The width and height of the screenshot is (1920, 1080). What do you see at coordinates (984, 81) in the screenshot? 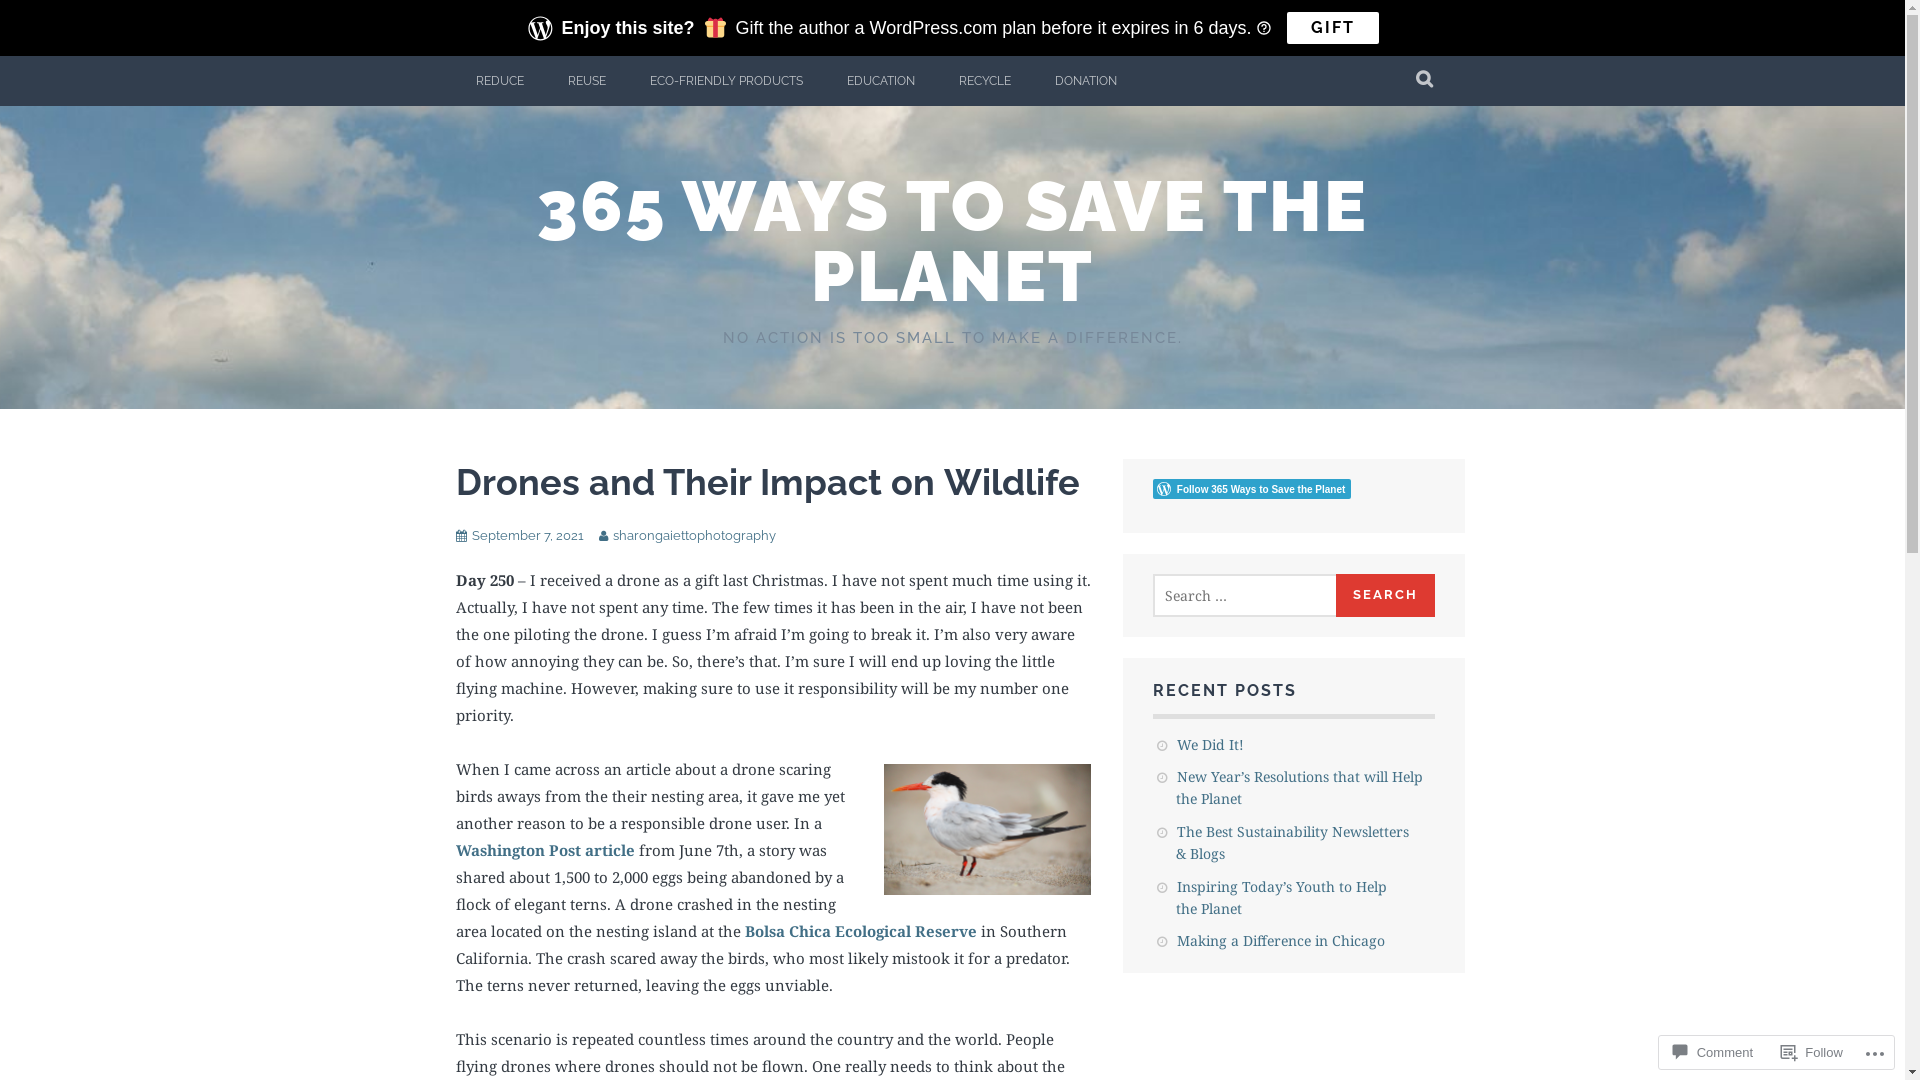
I see `RECYCLE` at bounding box center [984, 81].